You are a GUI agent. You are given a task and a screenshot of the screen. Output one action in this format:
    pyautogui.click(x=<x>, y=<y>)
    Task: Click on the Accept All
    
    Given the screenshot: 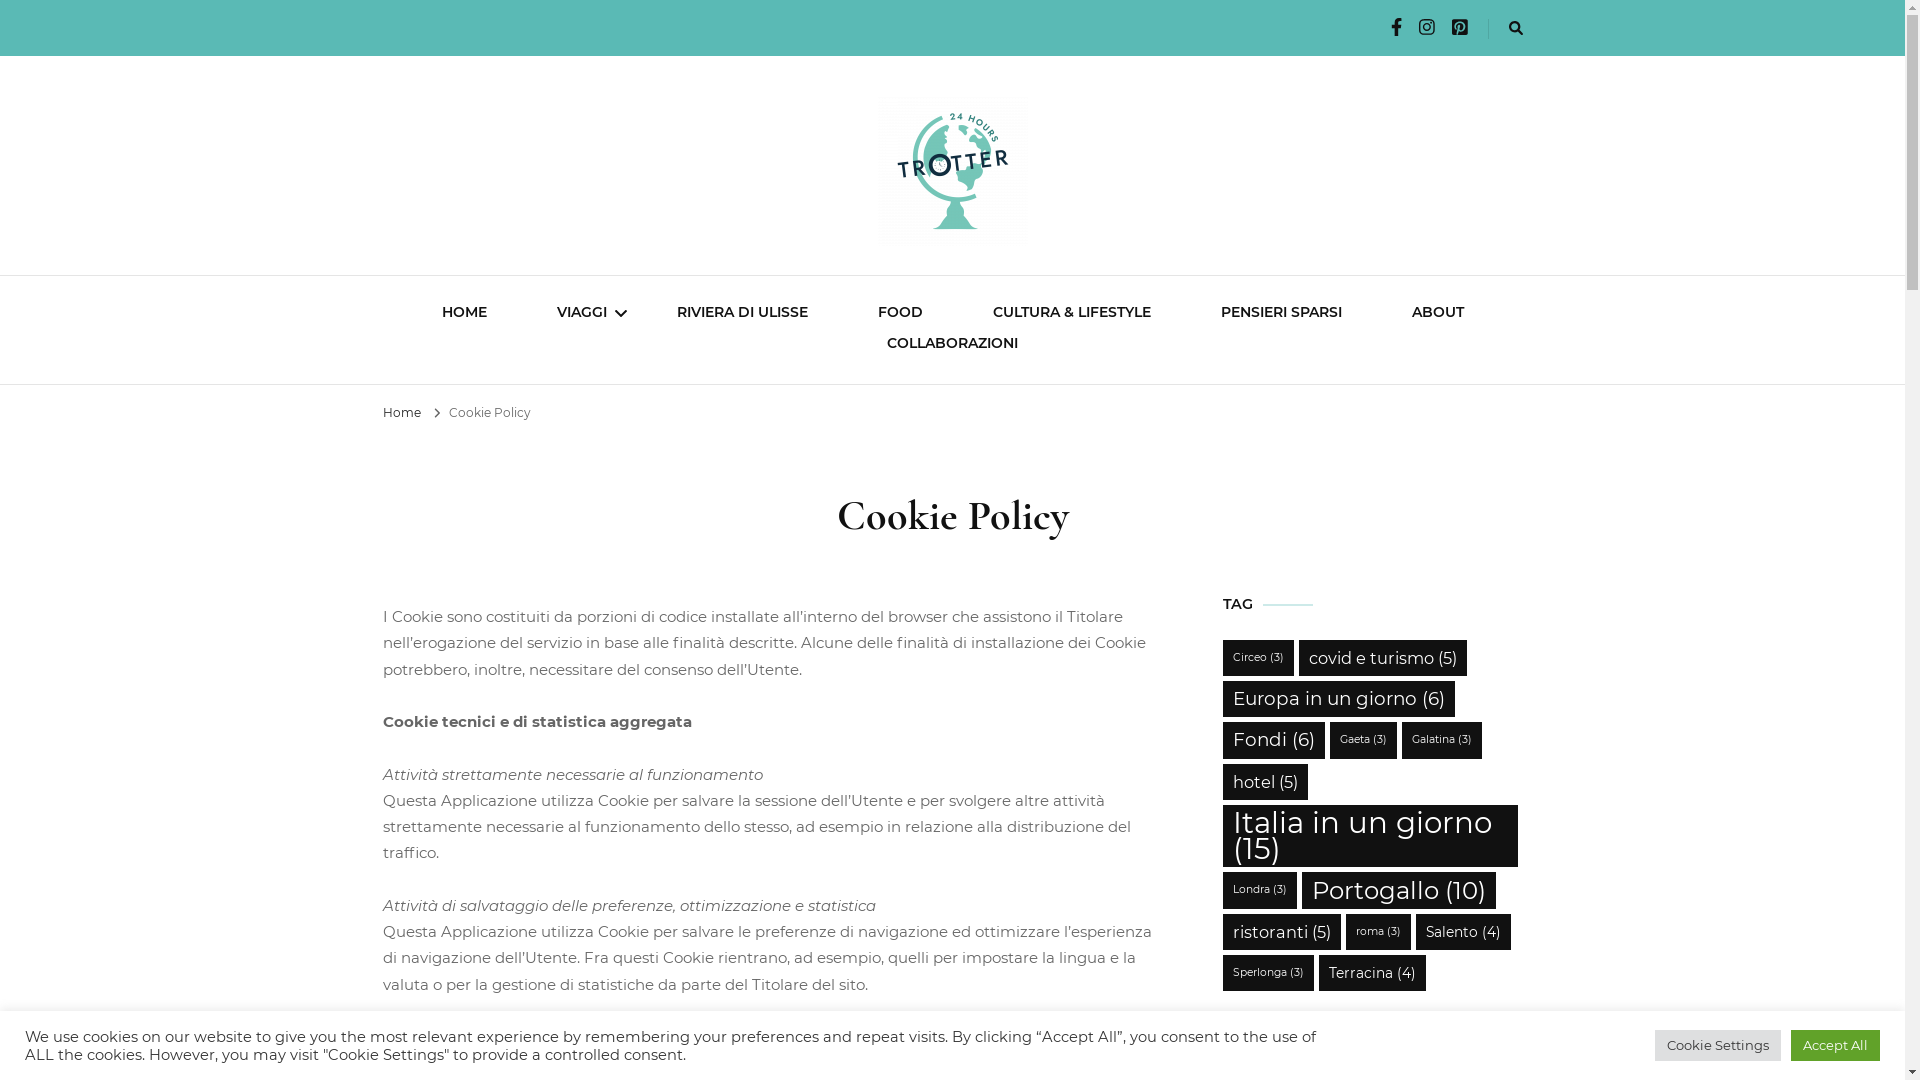 What is the action you would take?
    pyautogui.click(x=1836, y=1046)
    